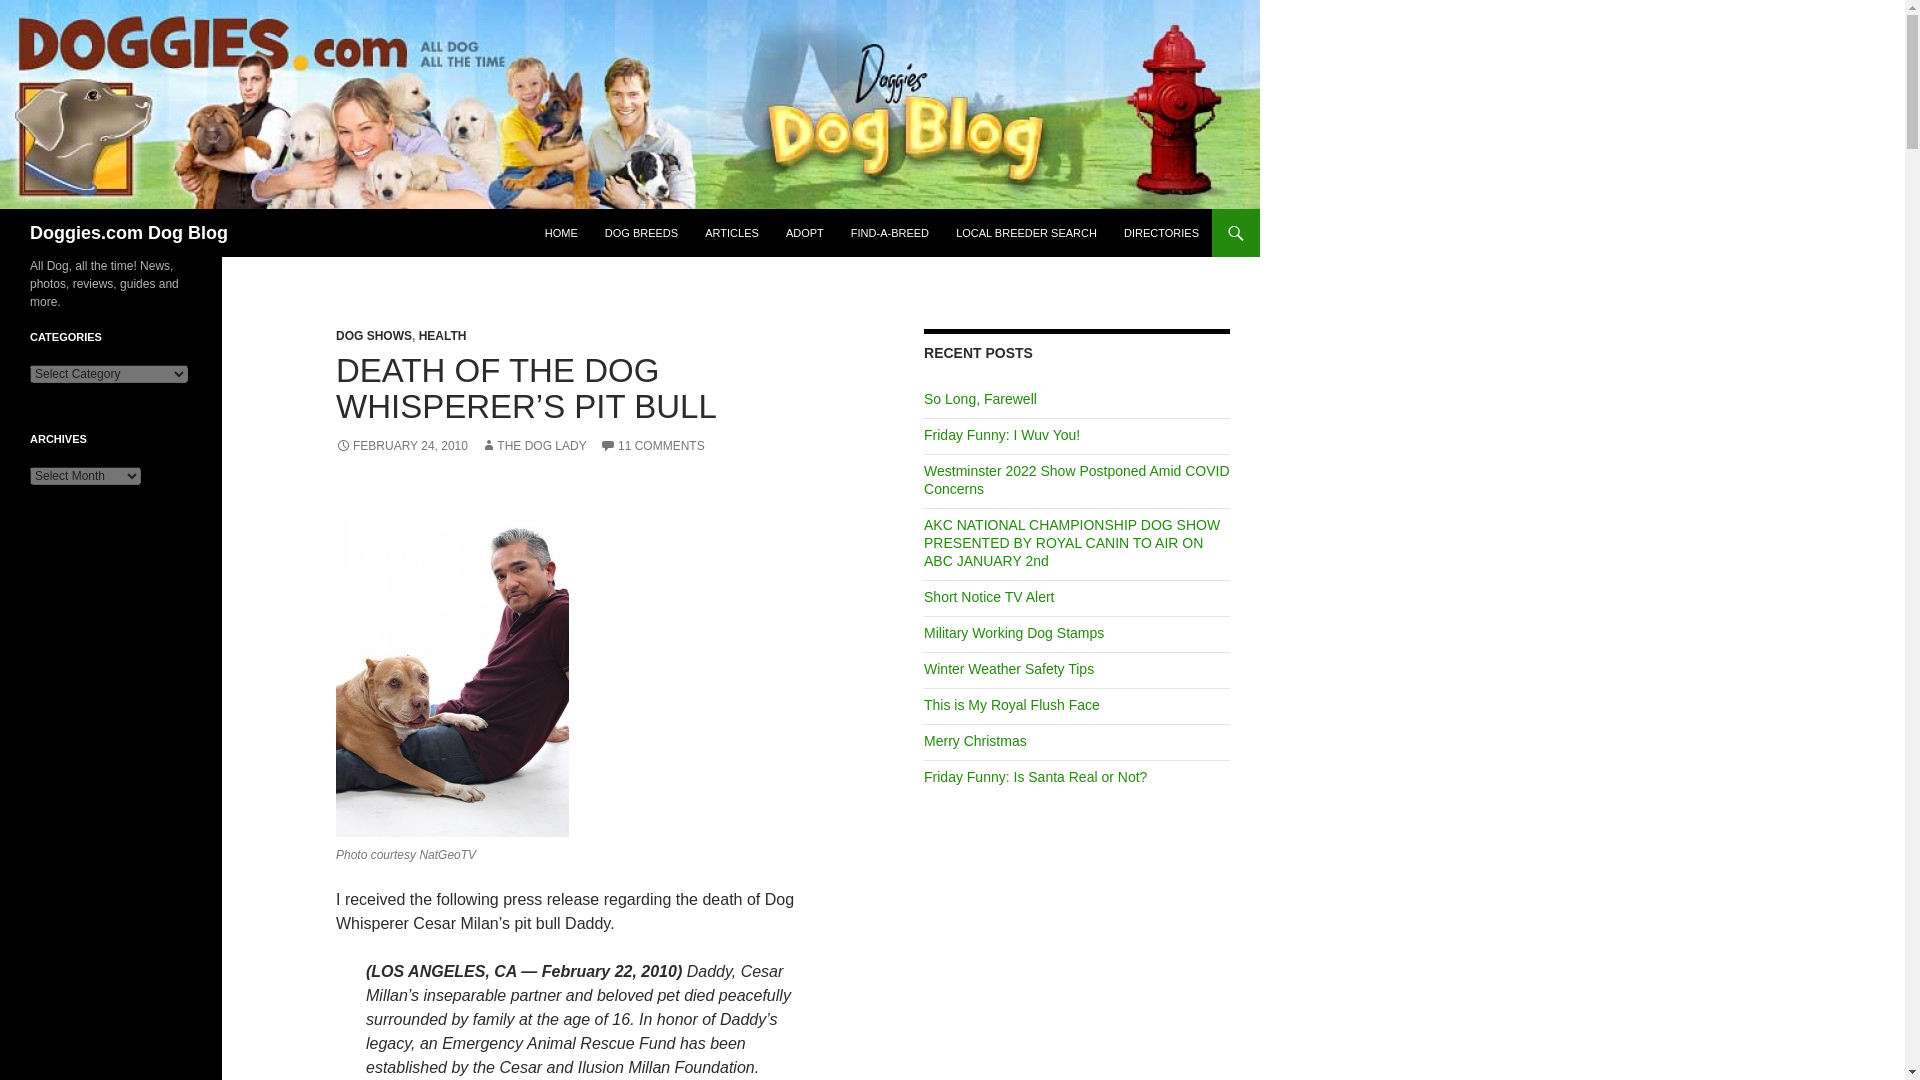 Image resolution: width=1920 pixels, height=1080 pixels. What do you see at coordinates (641, 233) in the screenshot?
I see `DOG BREEDS` at bounding box center [641, 233].